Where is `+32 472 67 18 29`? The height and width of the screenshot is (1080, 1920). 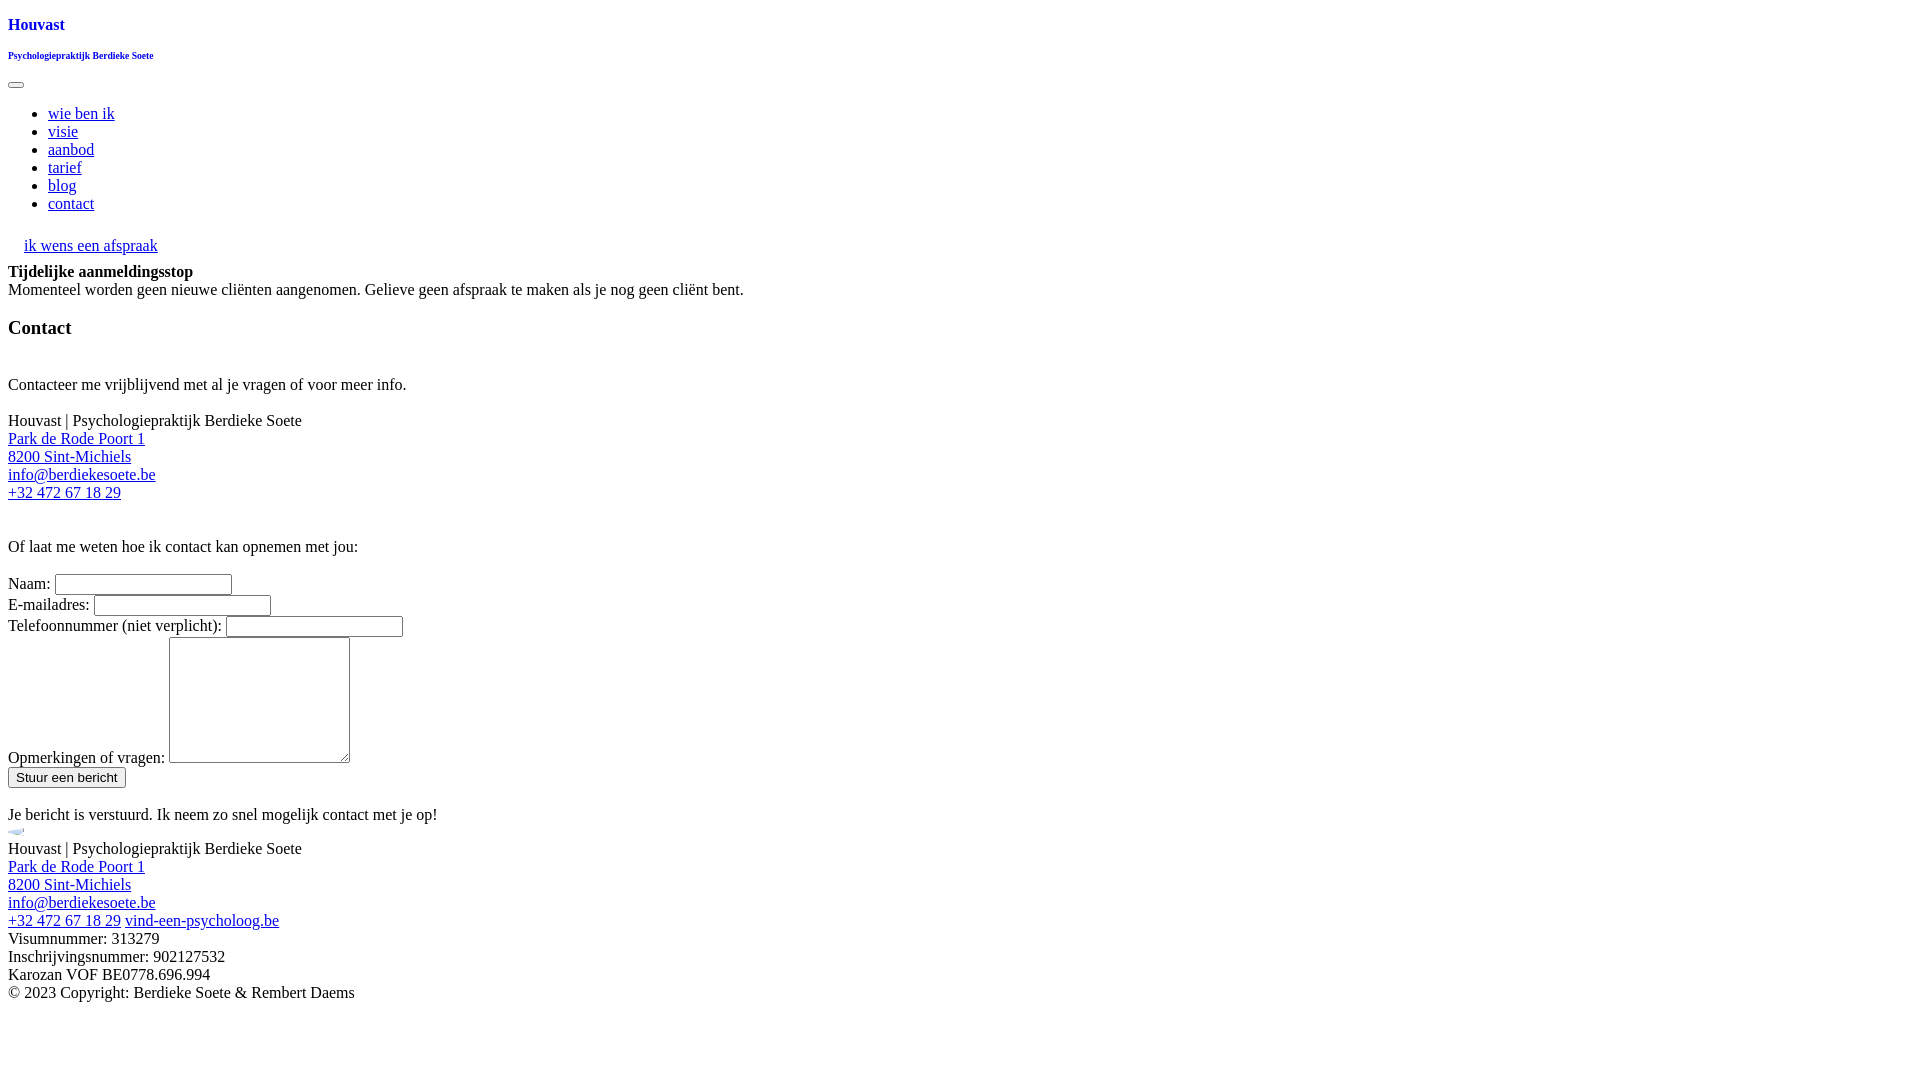 +32 472 67 18 29 is located at coordinates (64, 492).